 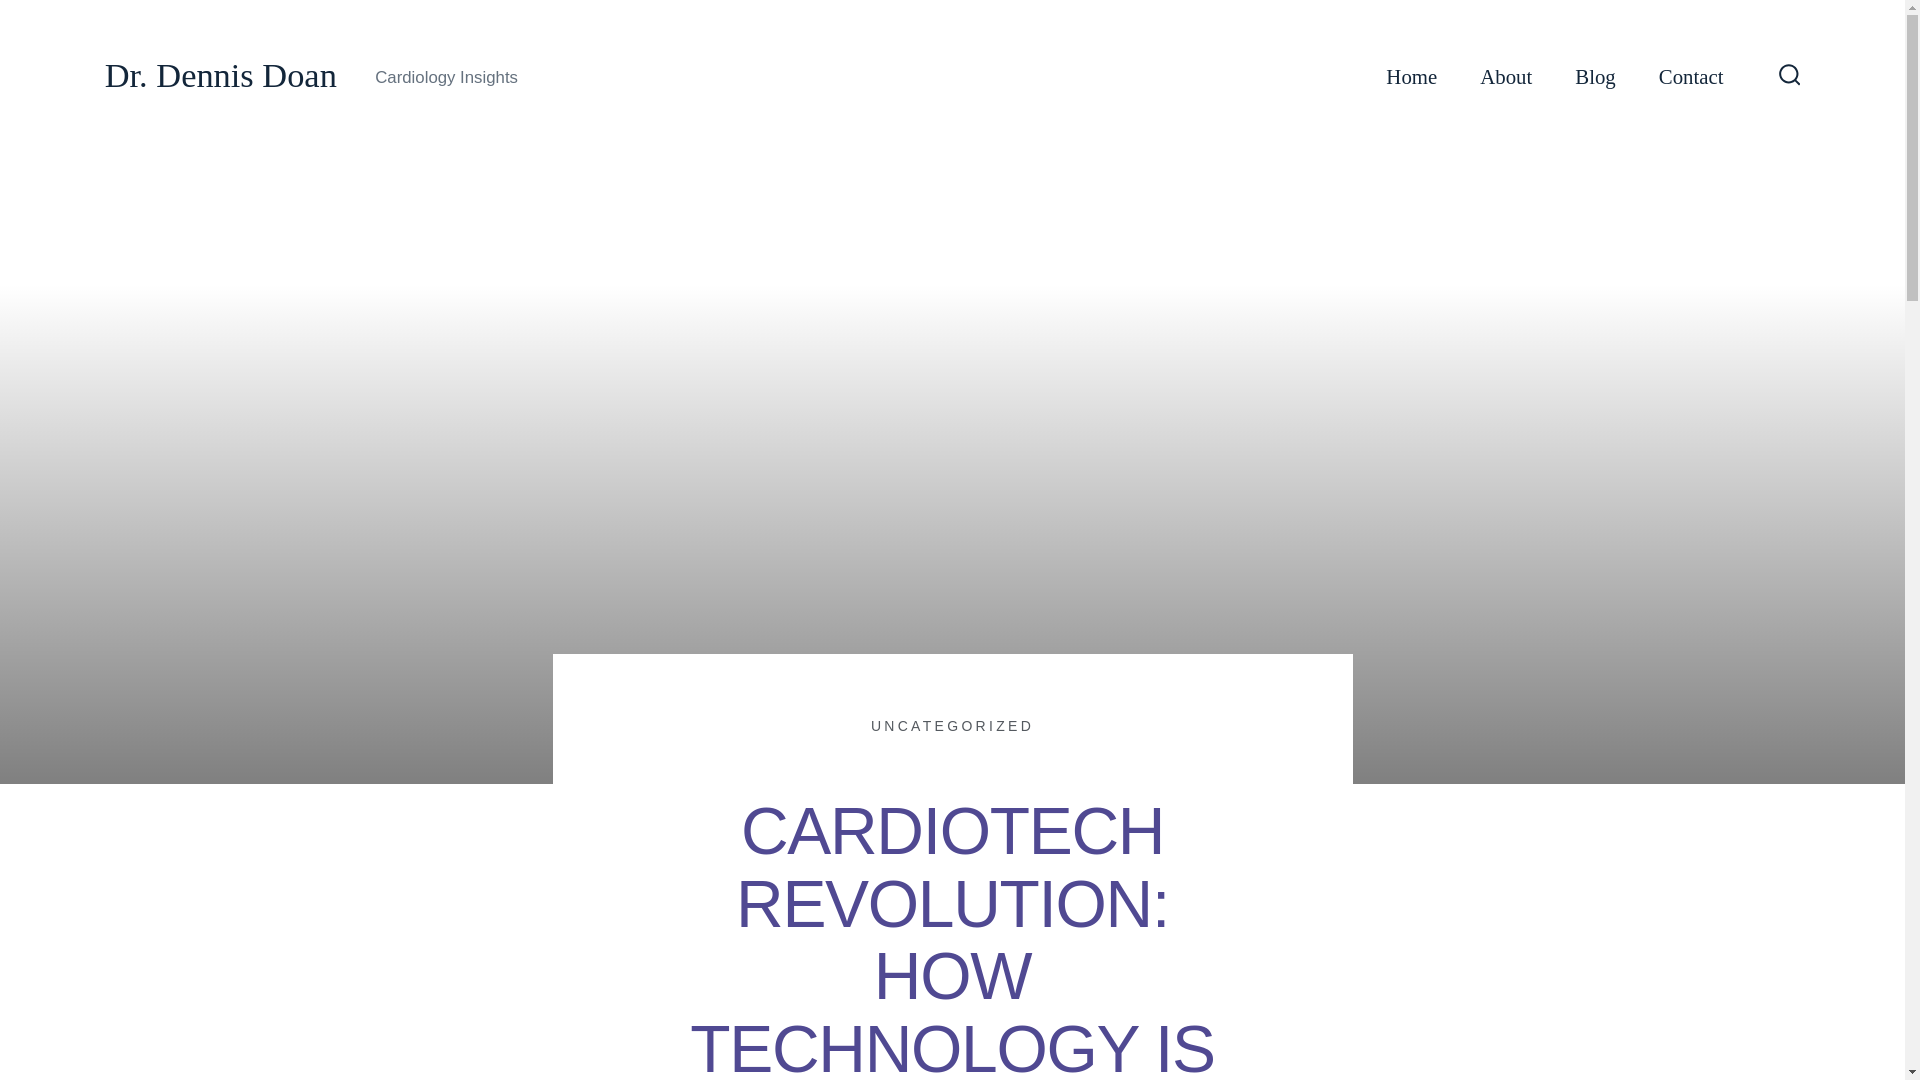 What do you see at coordinates (1594, 77) in the screenshot?
I see `Blog` at bounding box center [1594, 77].